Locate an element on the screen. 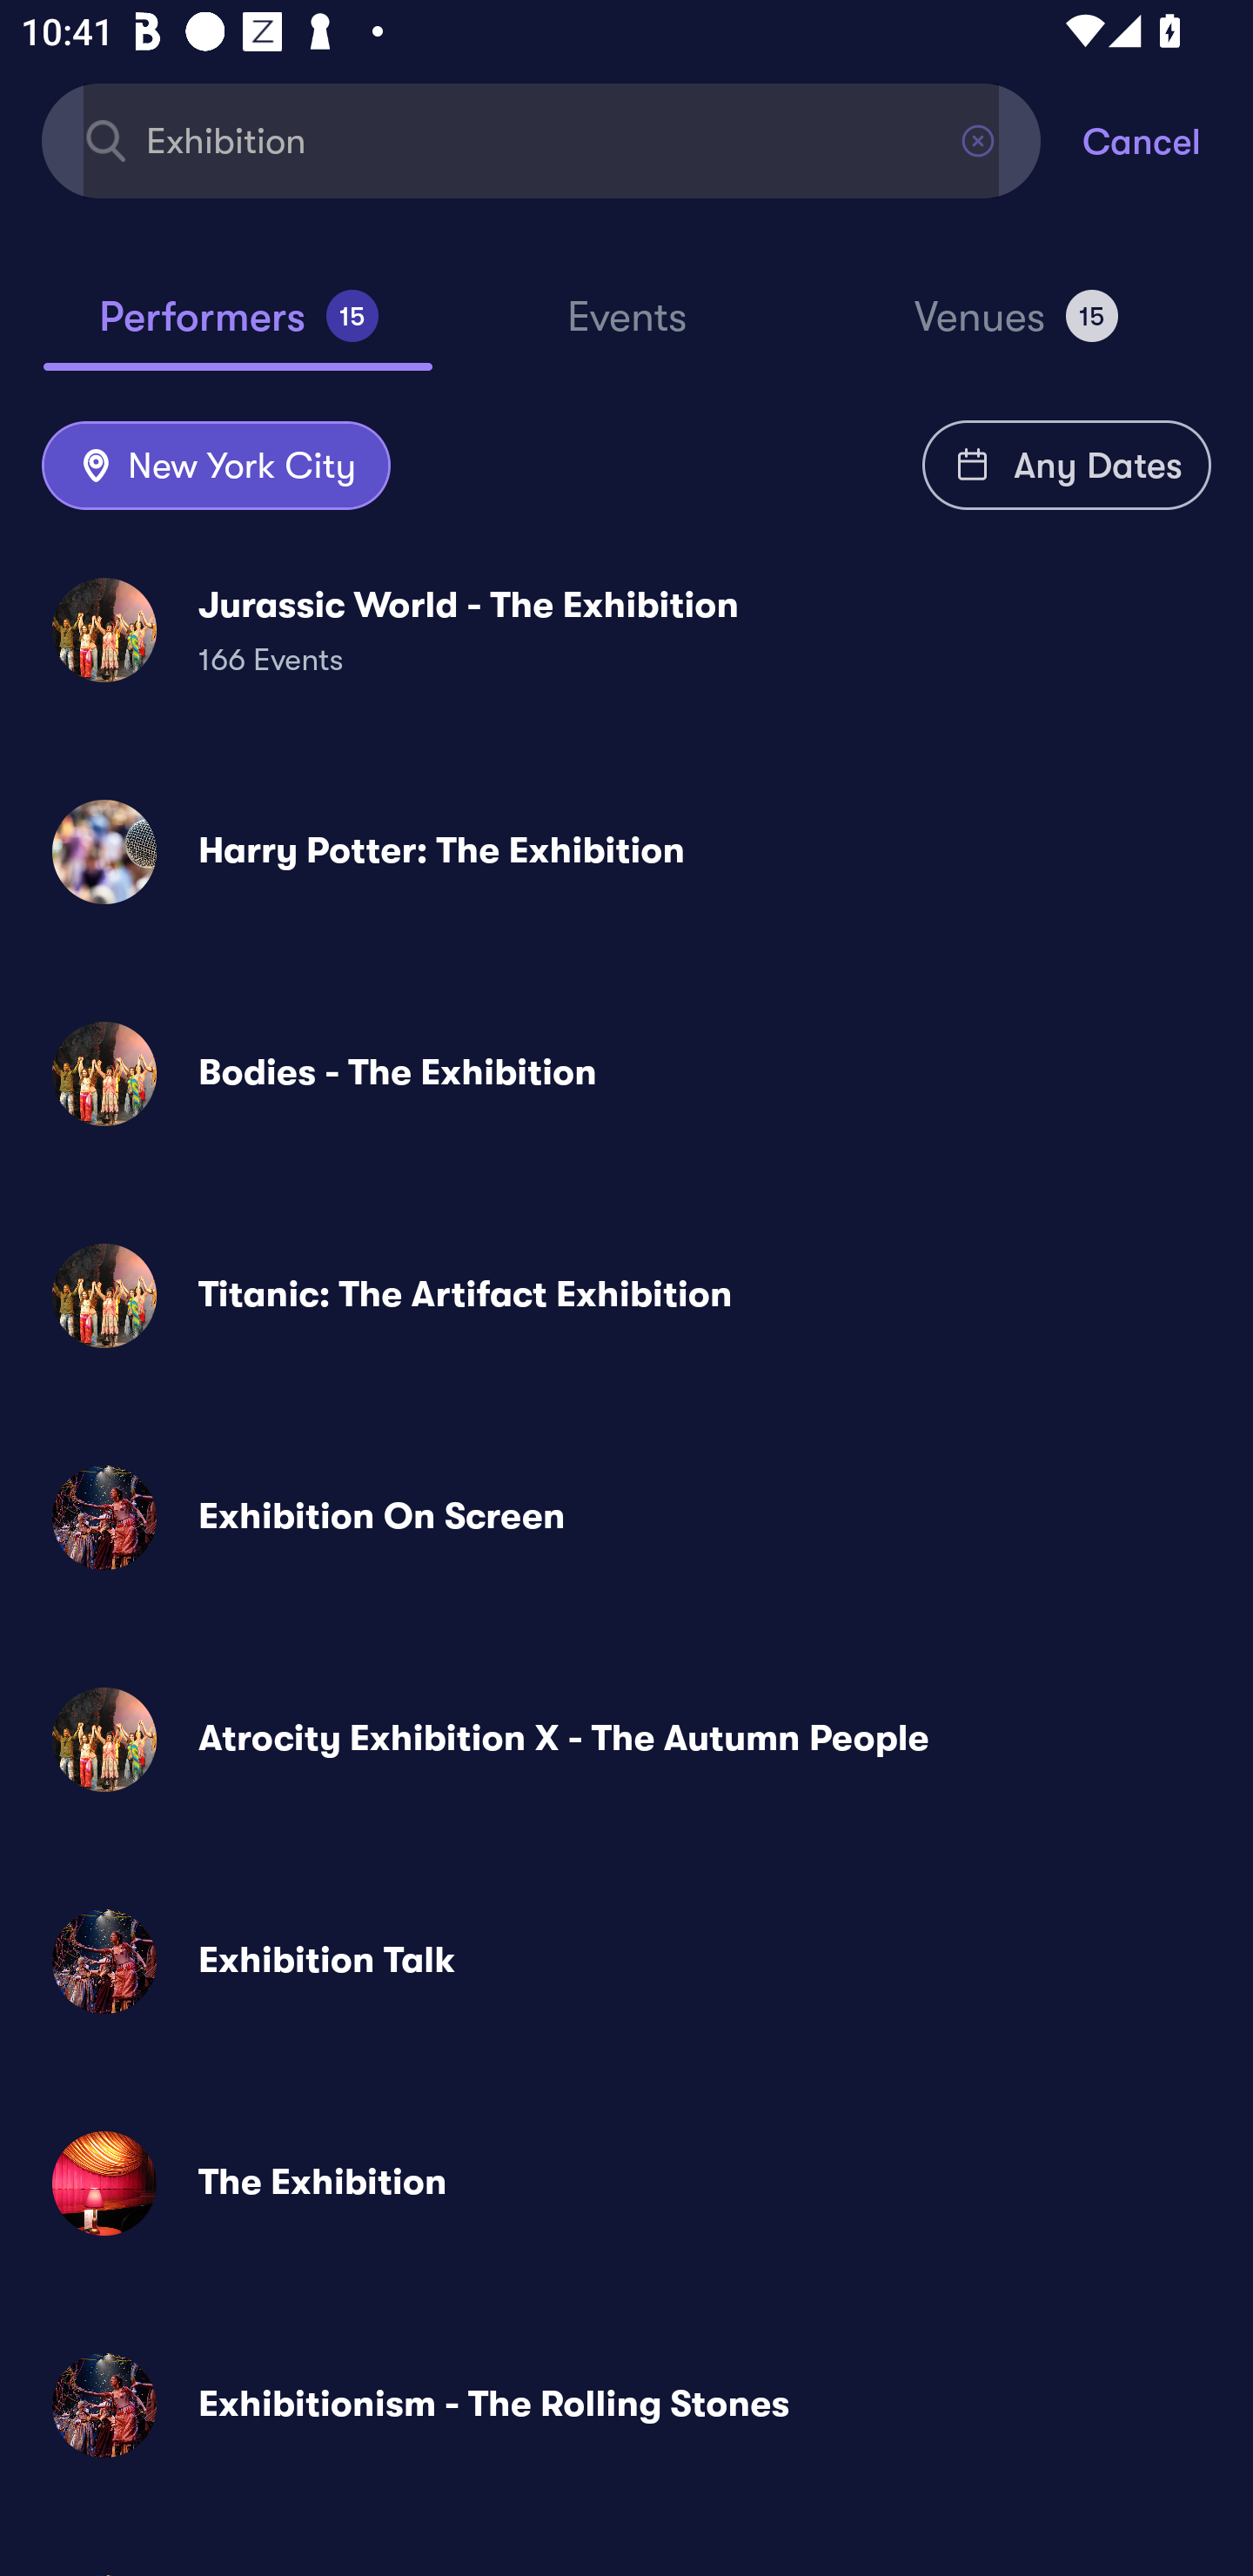 The height and width of the screenshot is (2576, 1253). Atrocity Exhibition X - The Autumn People is located at coordinates (626, 1740).